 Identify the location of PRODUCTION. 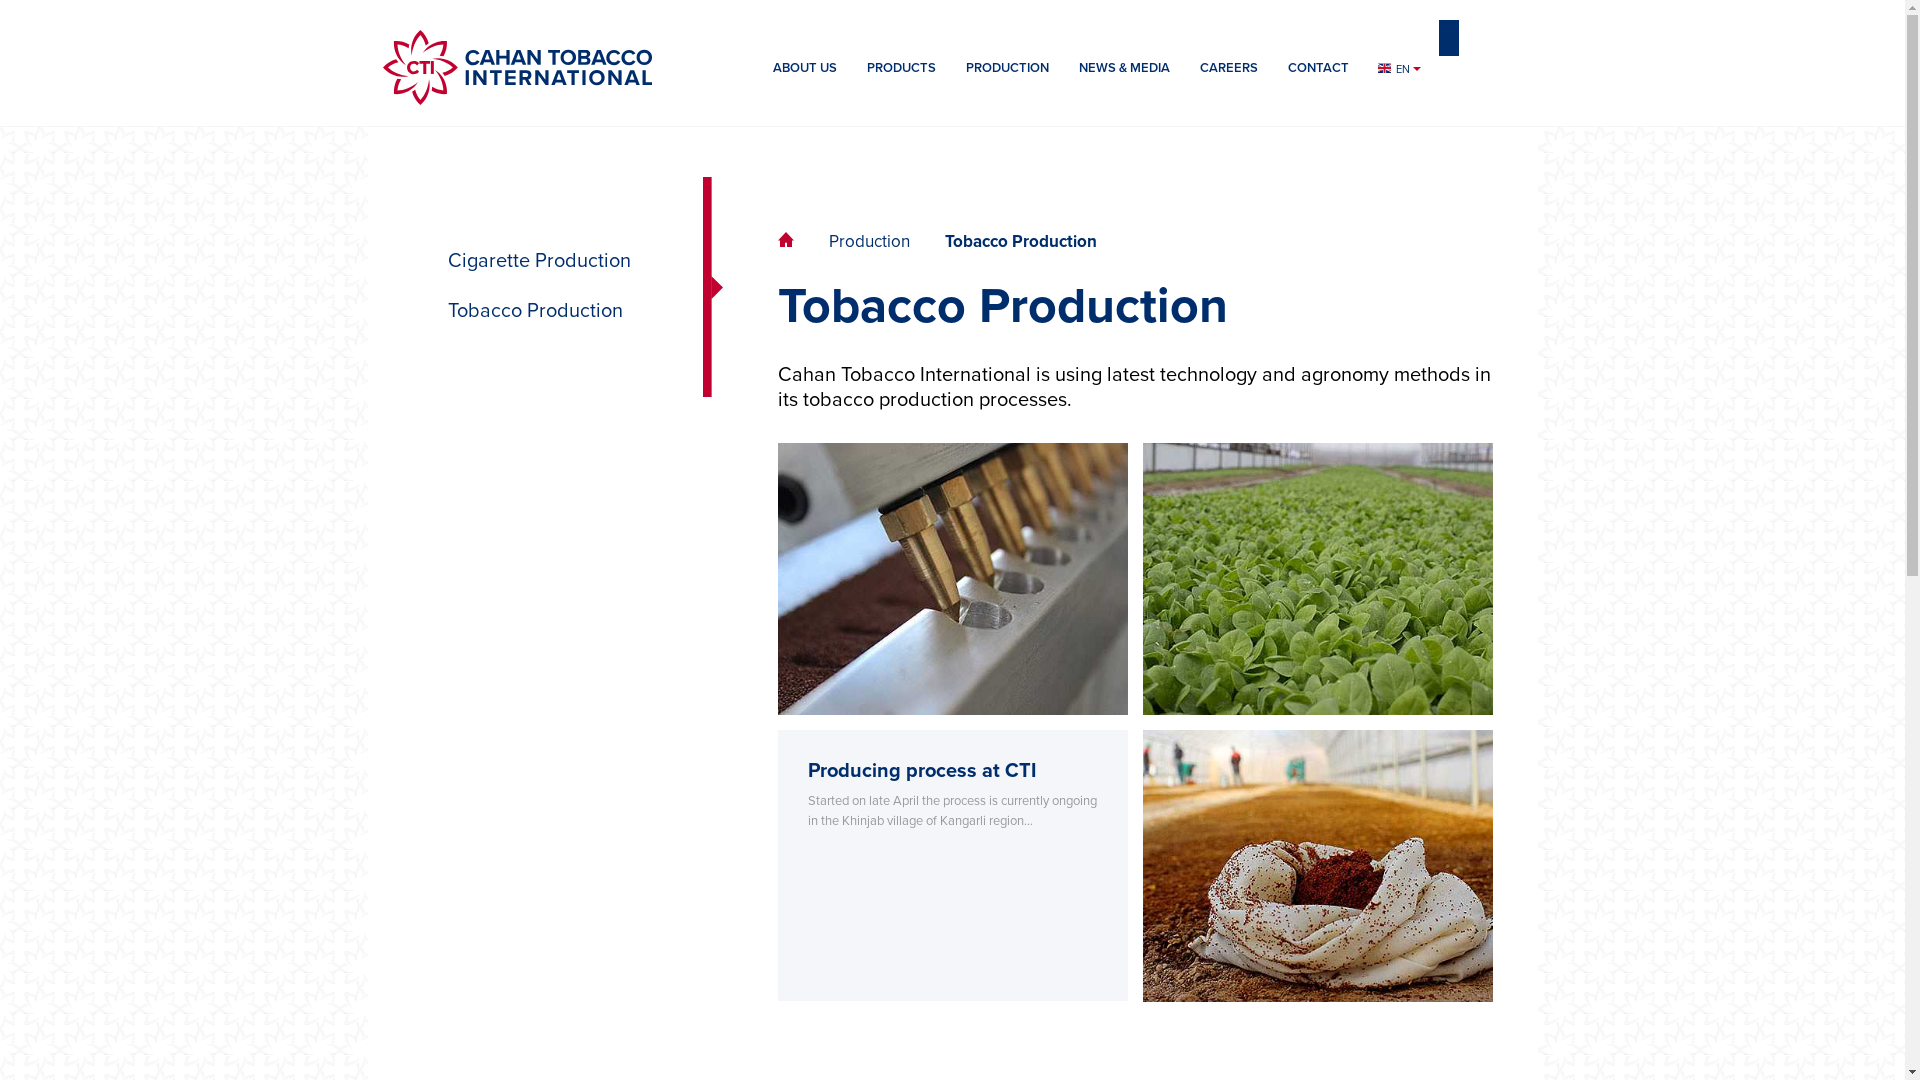
(1006, 78).